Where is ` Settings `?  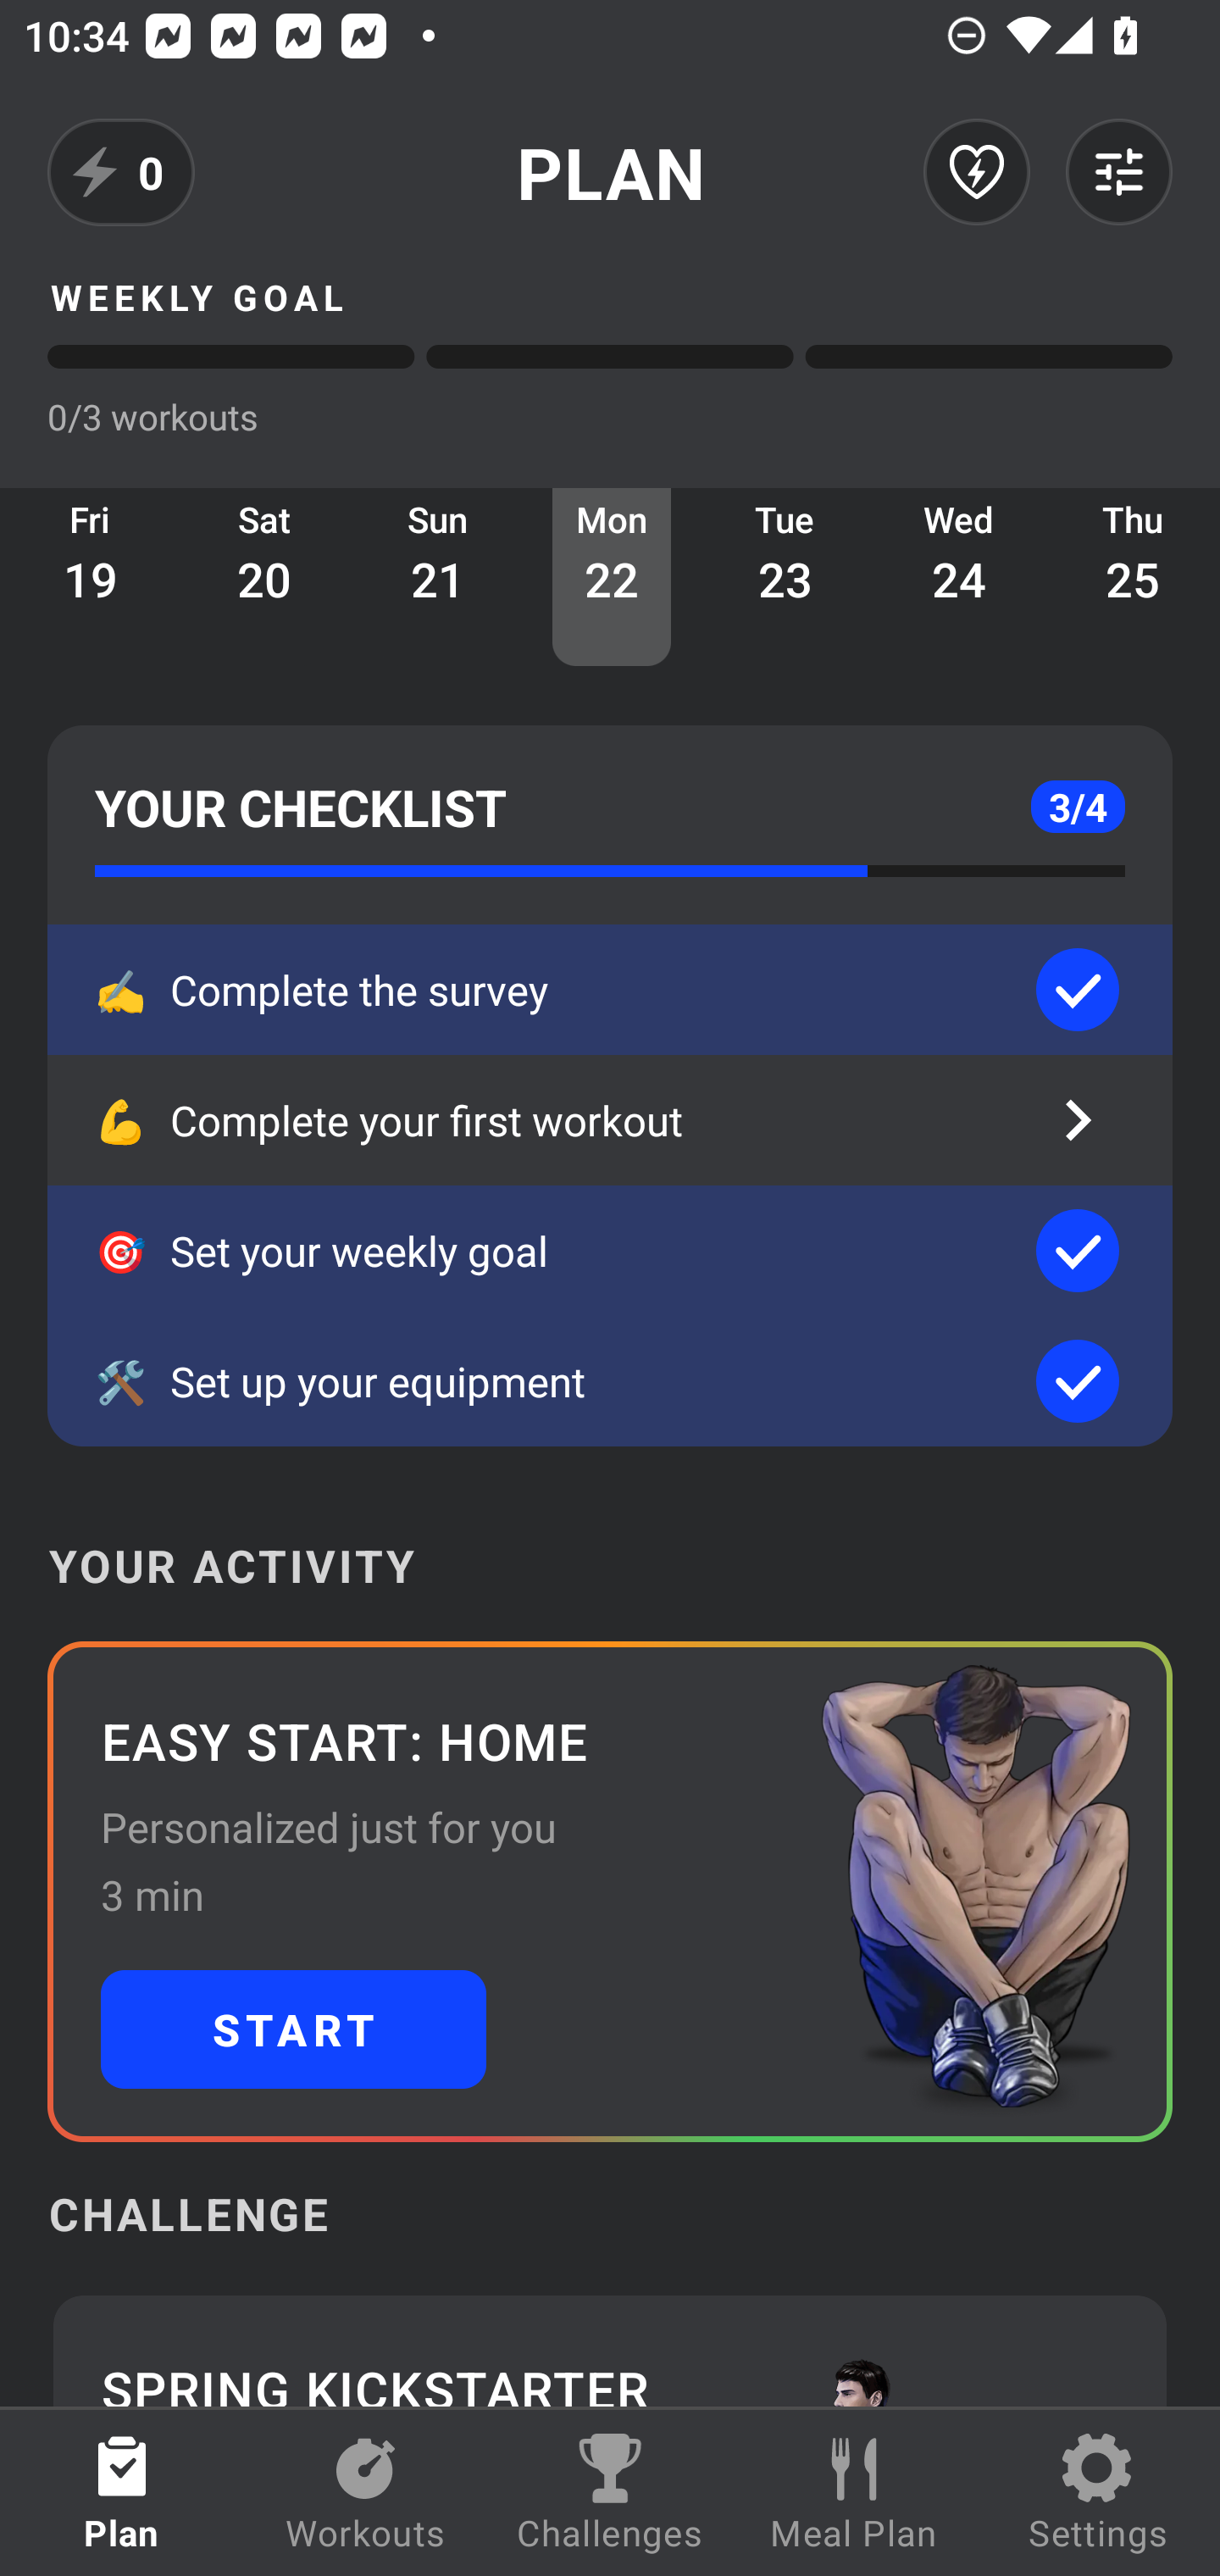
 Settings  is located at coordinates (1098, 2493).